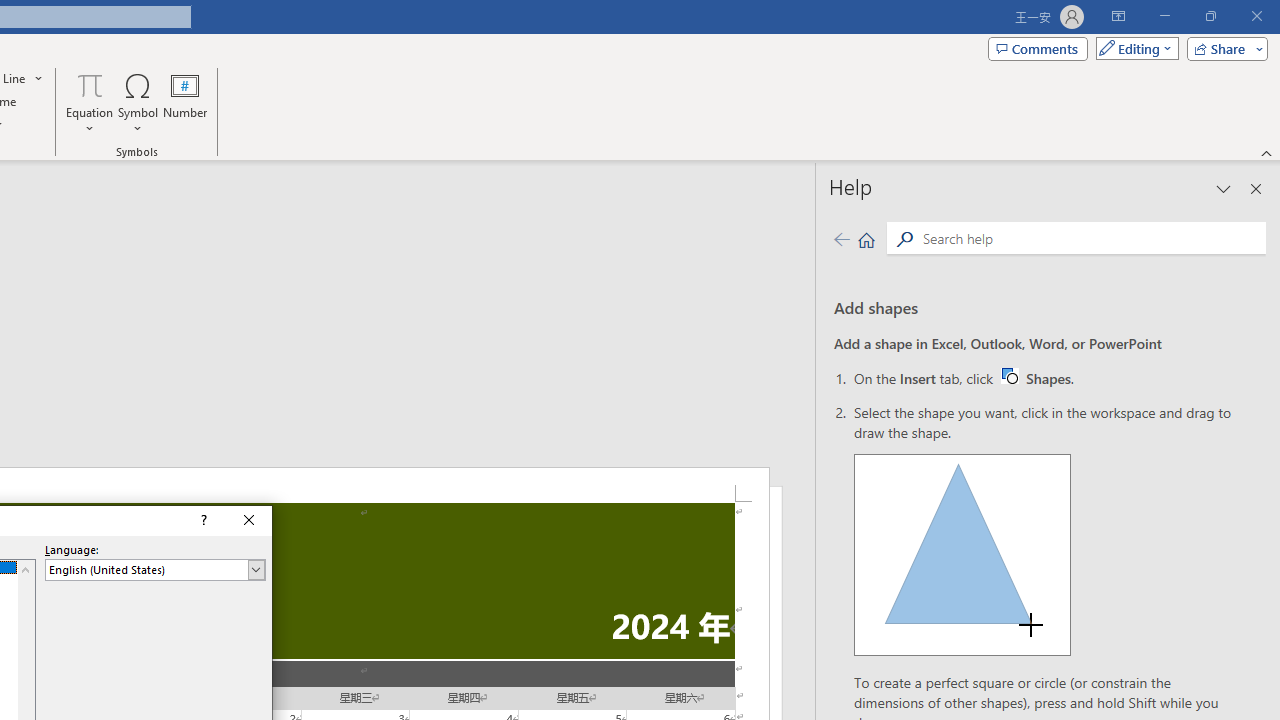 Image resolution: width=1280 pixels, height=720 pixels. What do you see at coordinates (202, 520) in the screenshot?
I see `Context help` at bounding box center [202, 520].